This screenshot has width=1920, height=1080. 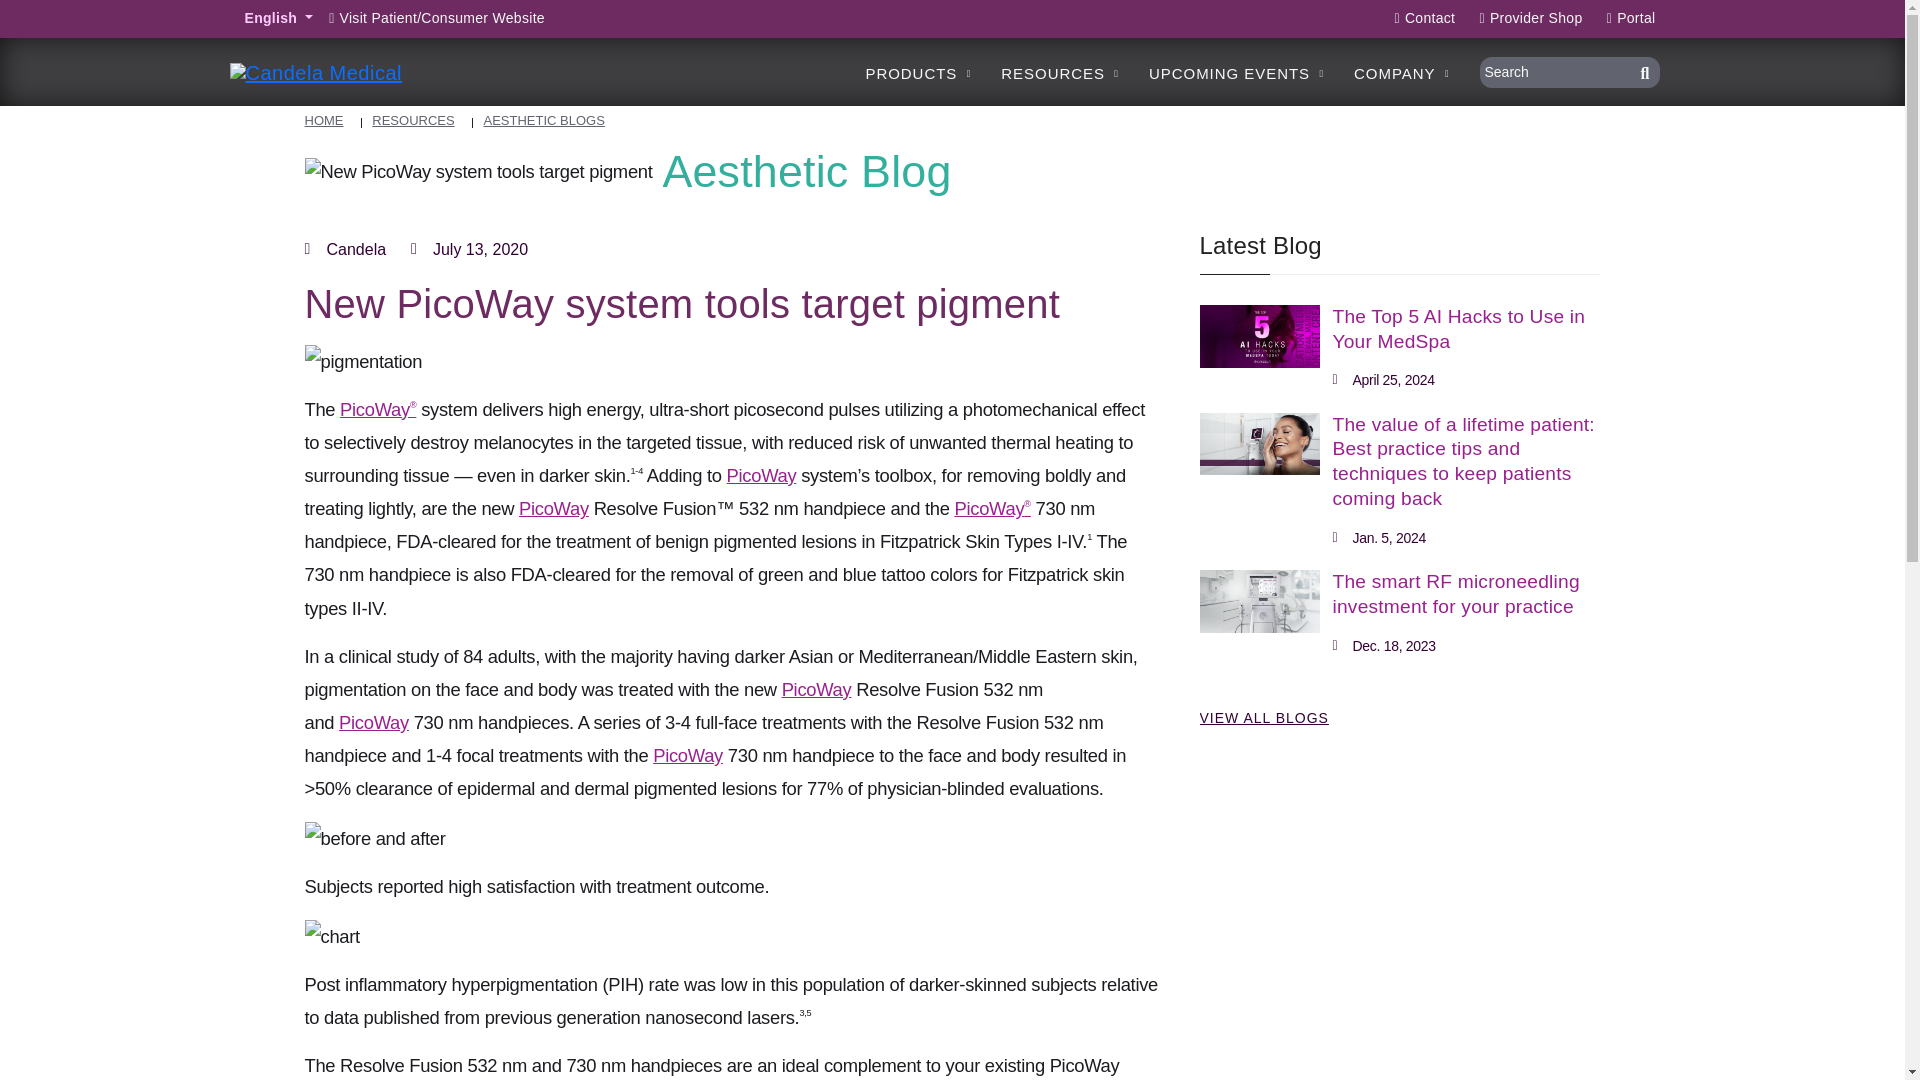 I want to click on Contact, so click(x=1422, y=19).